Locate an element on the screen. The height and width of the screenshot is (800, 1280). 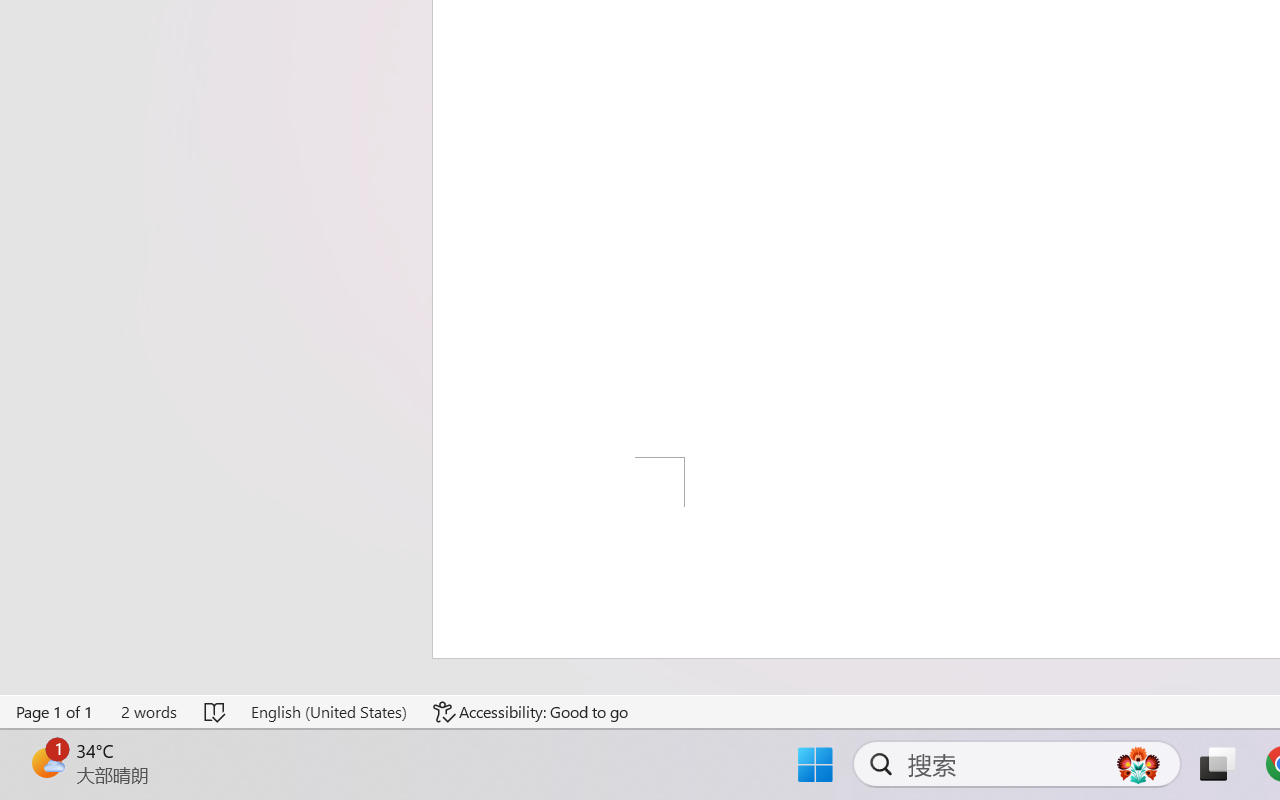
Language English (United States) is located at coordinates (328, 712).